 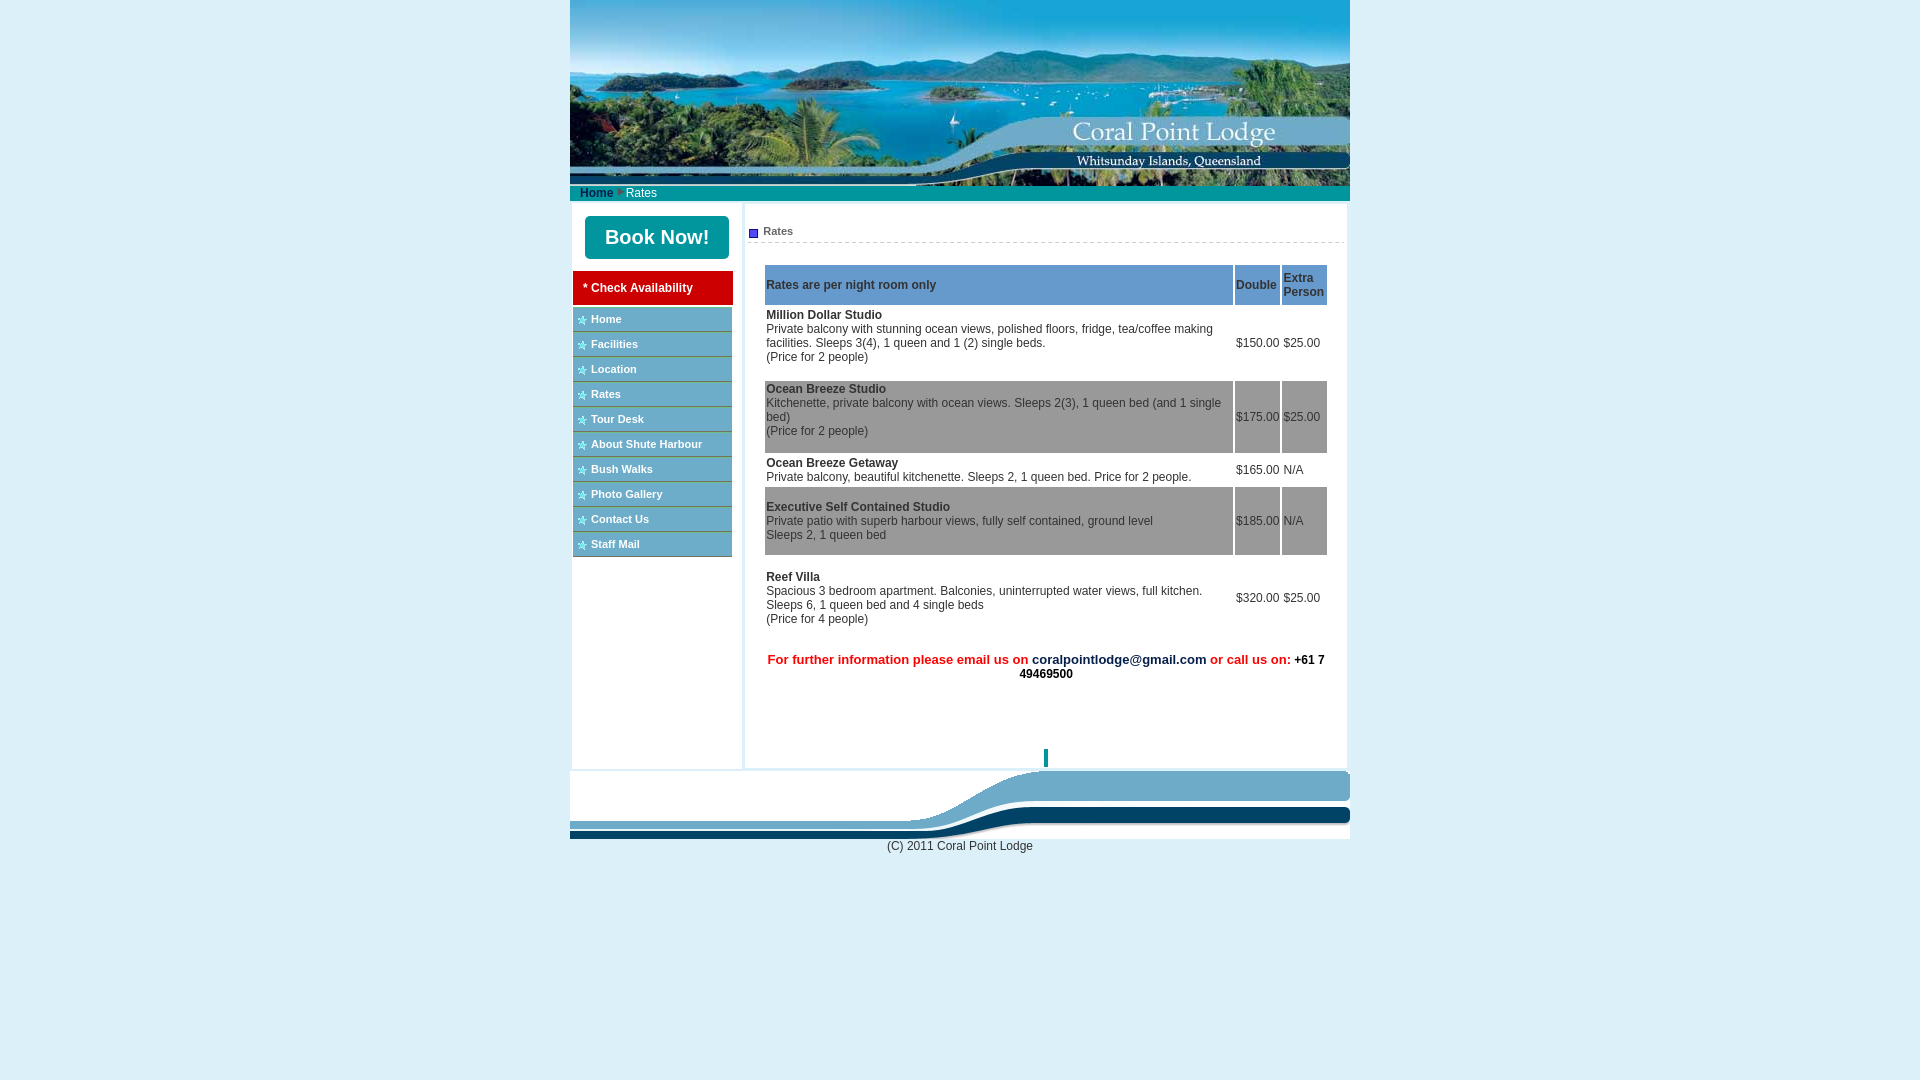 What do you see at coordinates (614, 344) in the screenshot?
I see `Facilities` at bounding box center [614, 344].